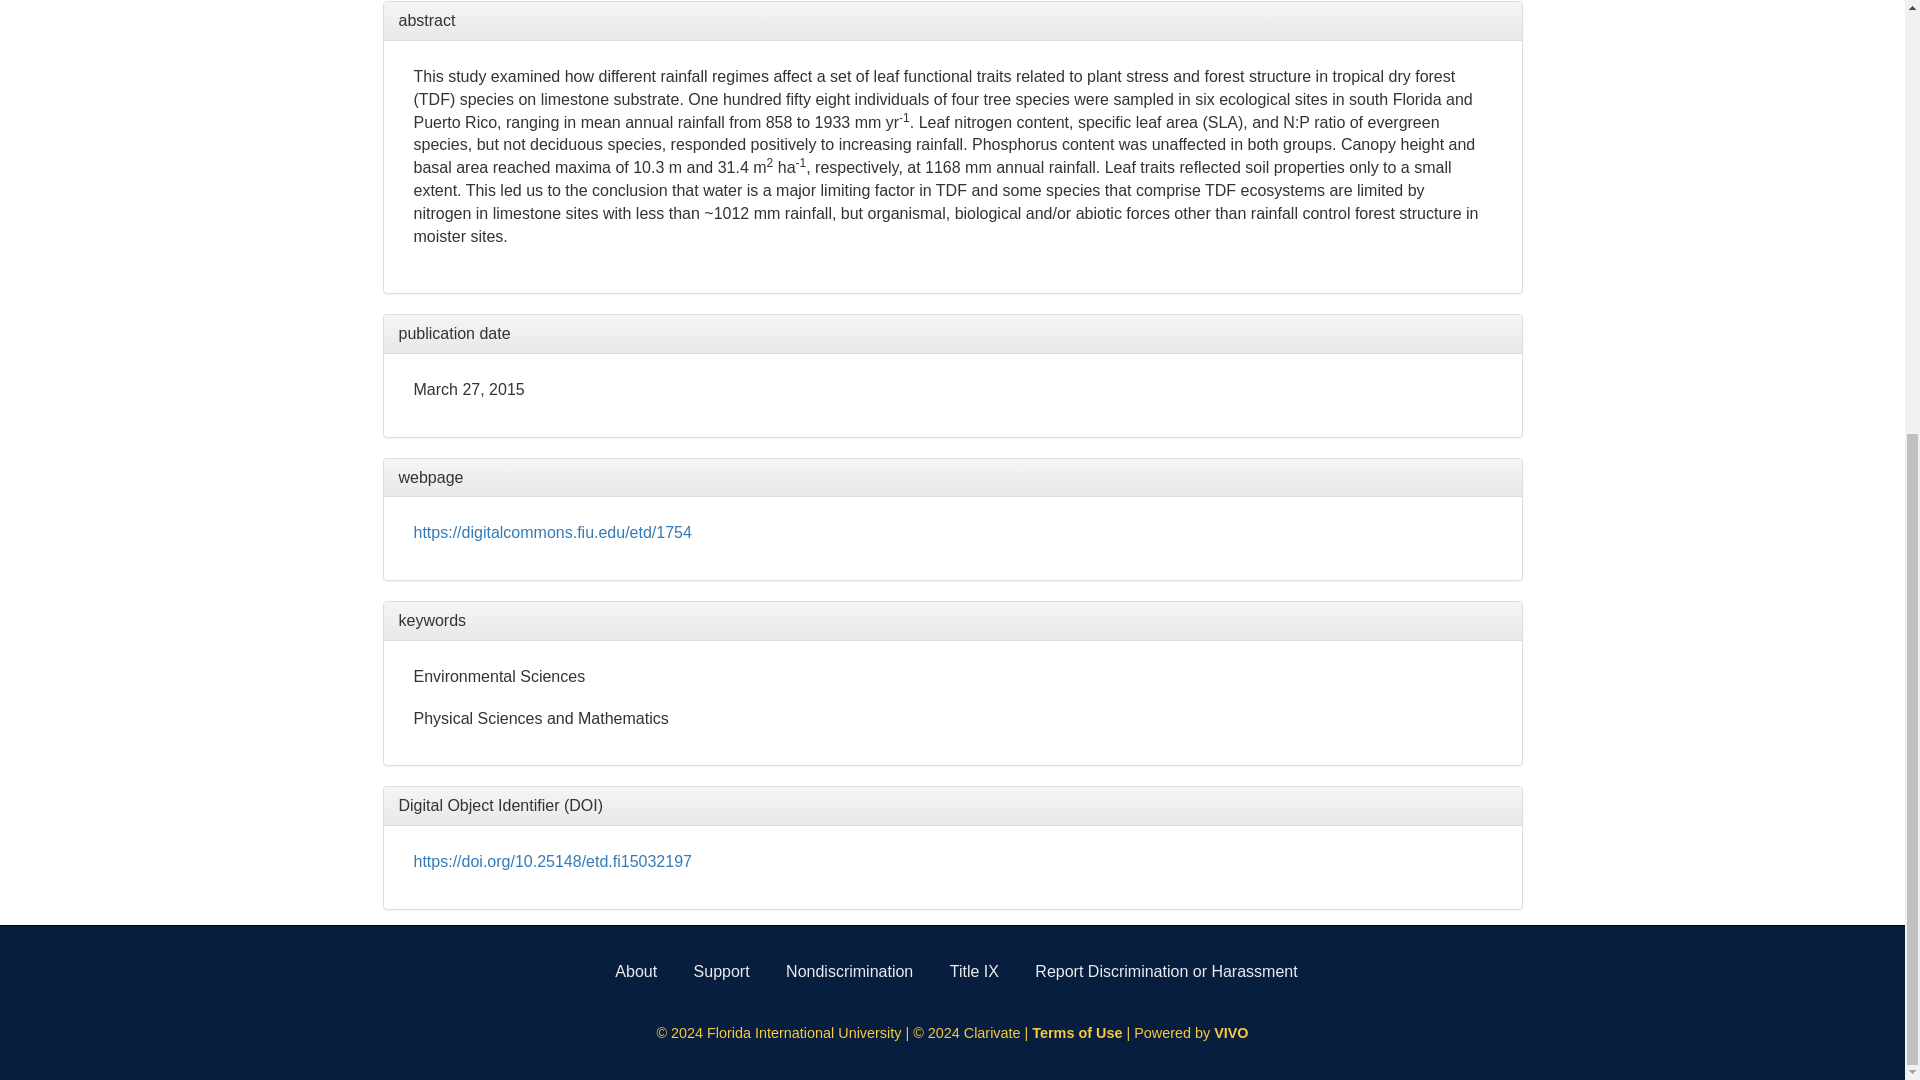  What do you see at coordinates (635, 971) in the screenshot?
I see `About` at bounding box center [635, 971].